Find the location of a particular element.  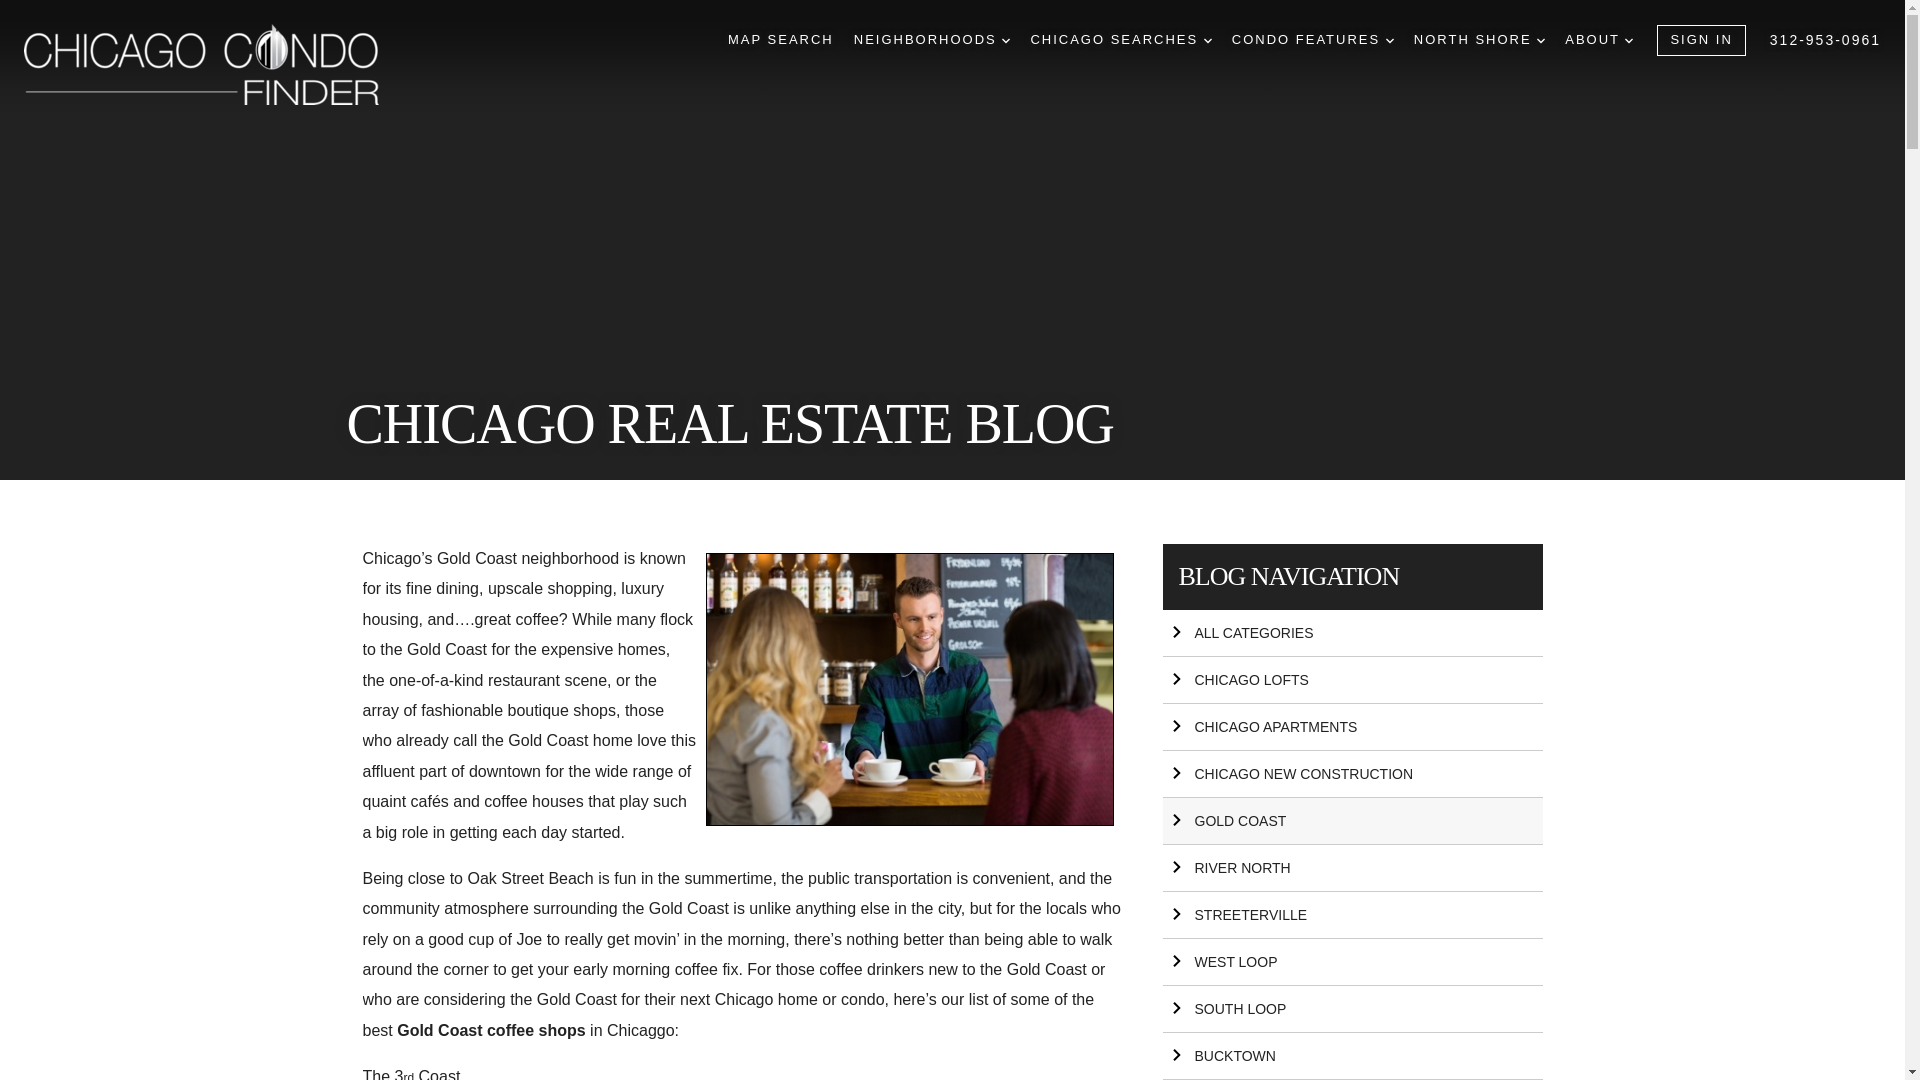

DROPDOWN ARROW is located at coordinates (1628, 40).